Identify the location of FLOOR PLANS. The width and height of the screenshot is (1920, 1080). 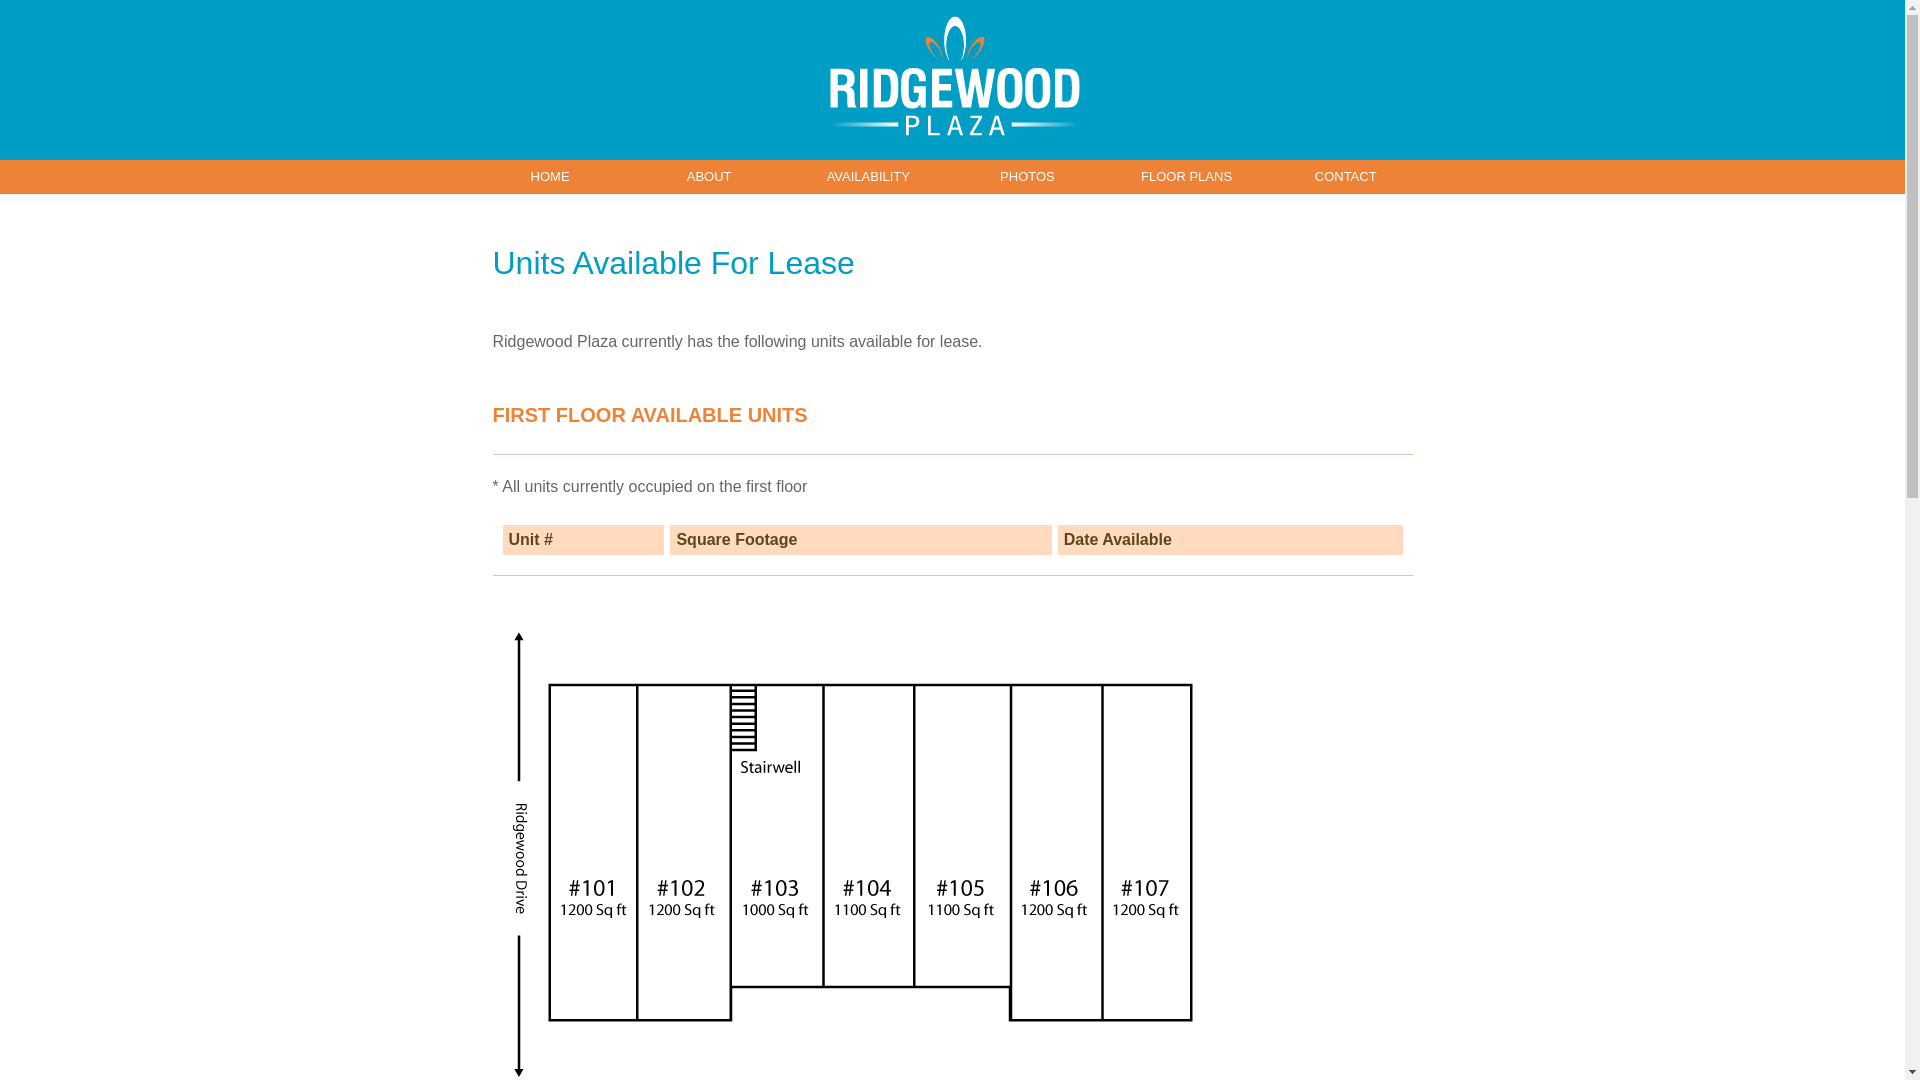
(1186, 175).